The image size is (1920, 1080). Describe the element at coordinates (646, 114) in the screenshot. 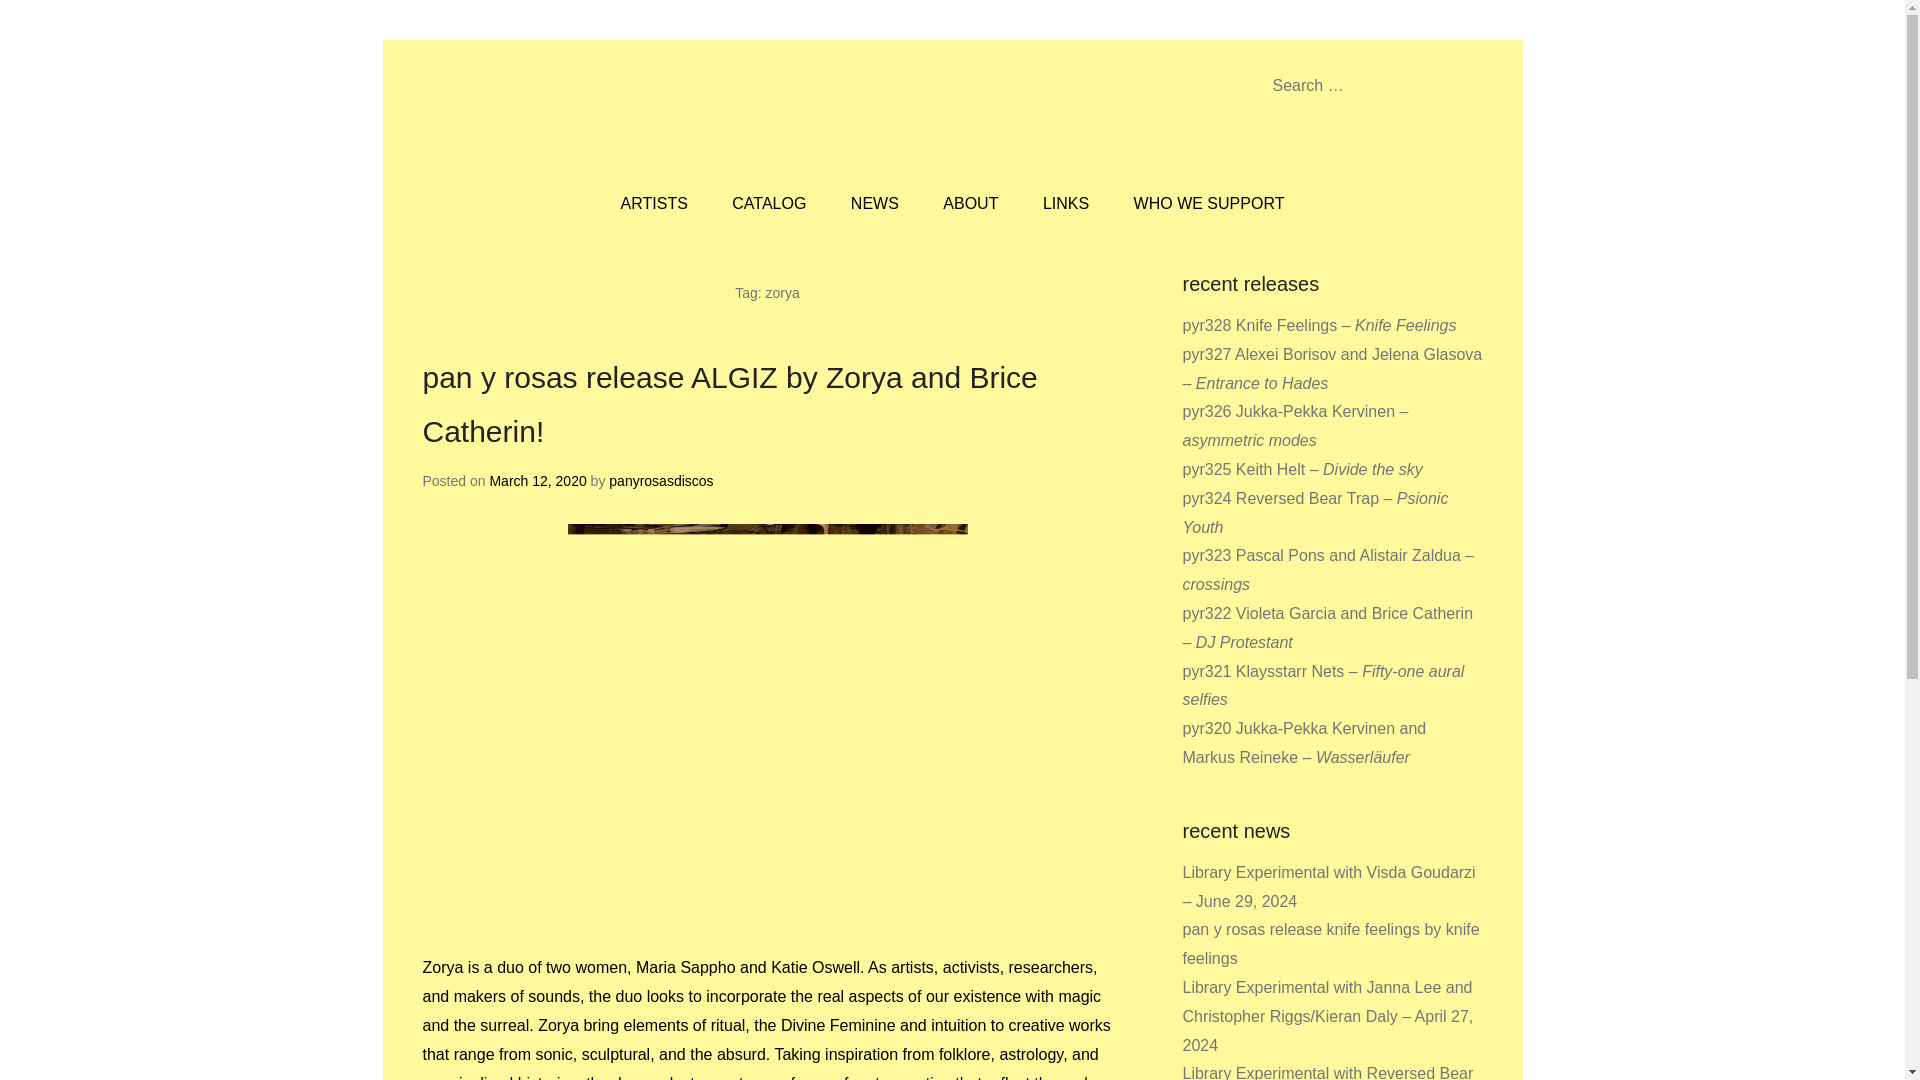

I see `pan y rosas discos` at that location.